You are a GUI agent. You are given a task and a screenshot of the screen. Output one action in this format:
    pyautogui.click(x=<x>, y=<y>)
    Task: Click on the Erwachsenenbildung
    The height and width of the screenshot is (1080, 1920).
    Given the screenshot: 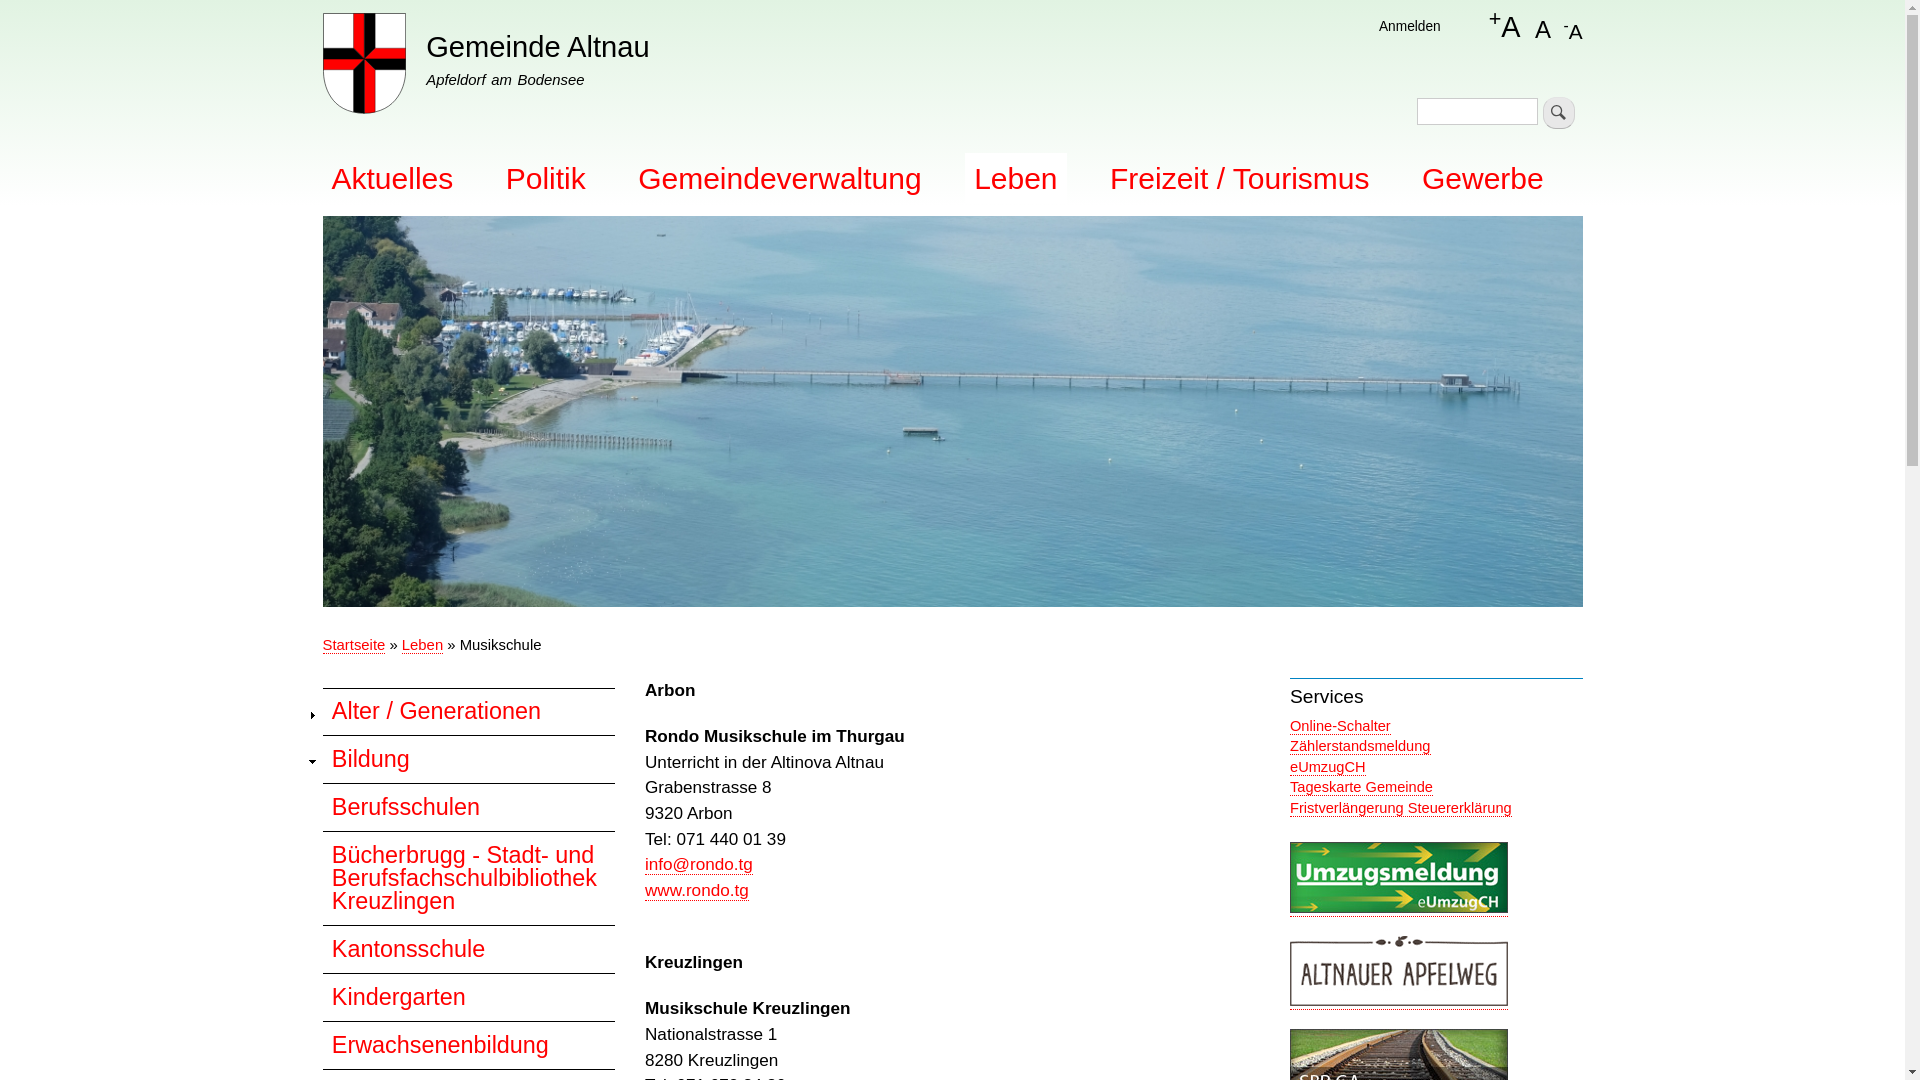 What is the action you would take?
    pyautogui.click(x=468, y=1045)
    